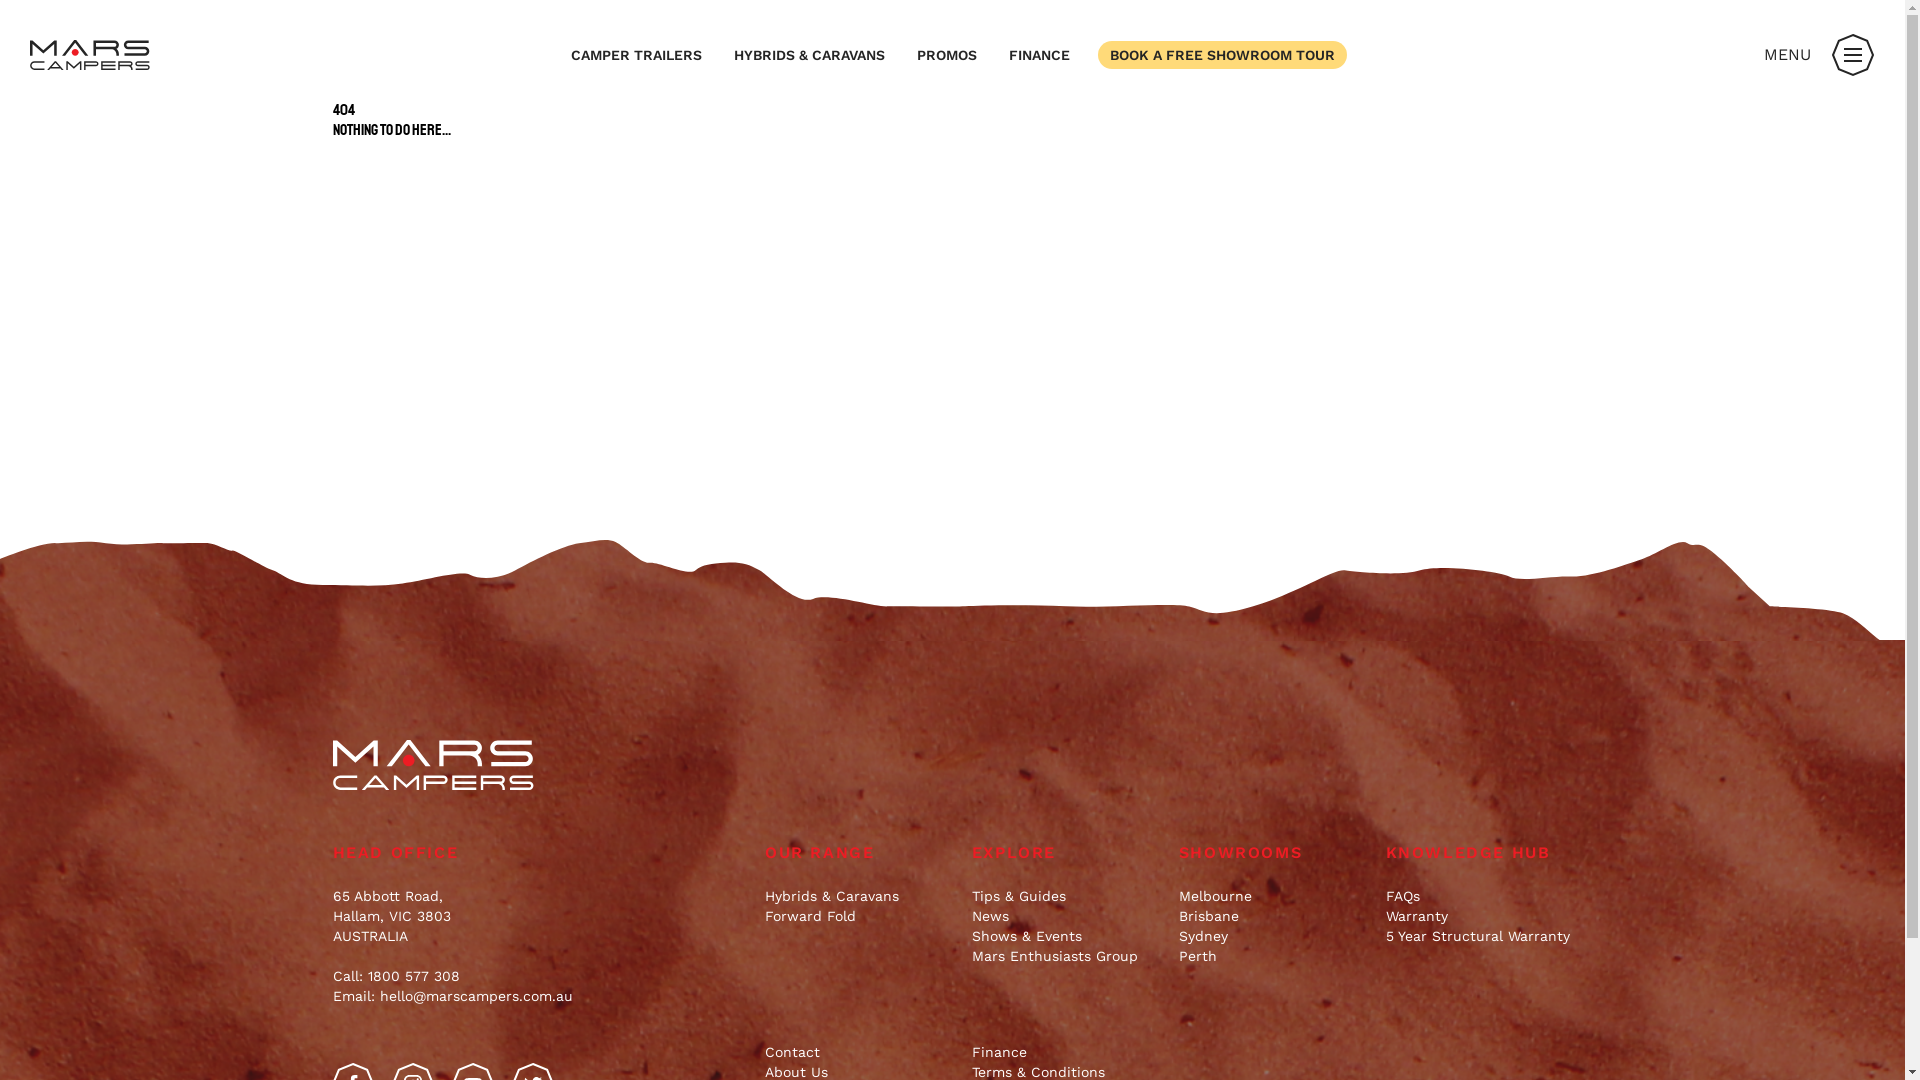 Image resolution: width=1920 pixels, height=1080 pixels. Describe the element at coordinates (1480, 896) in the screenshot. I see `FAQs` at that location.